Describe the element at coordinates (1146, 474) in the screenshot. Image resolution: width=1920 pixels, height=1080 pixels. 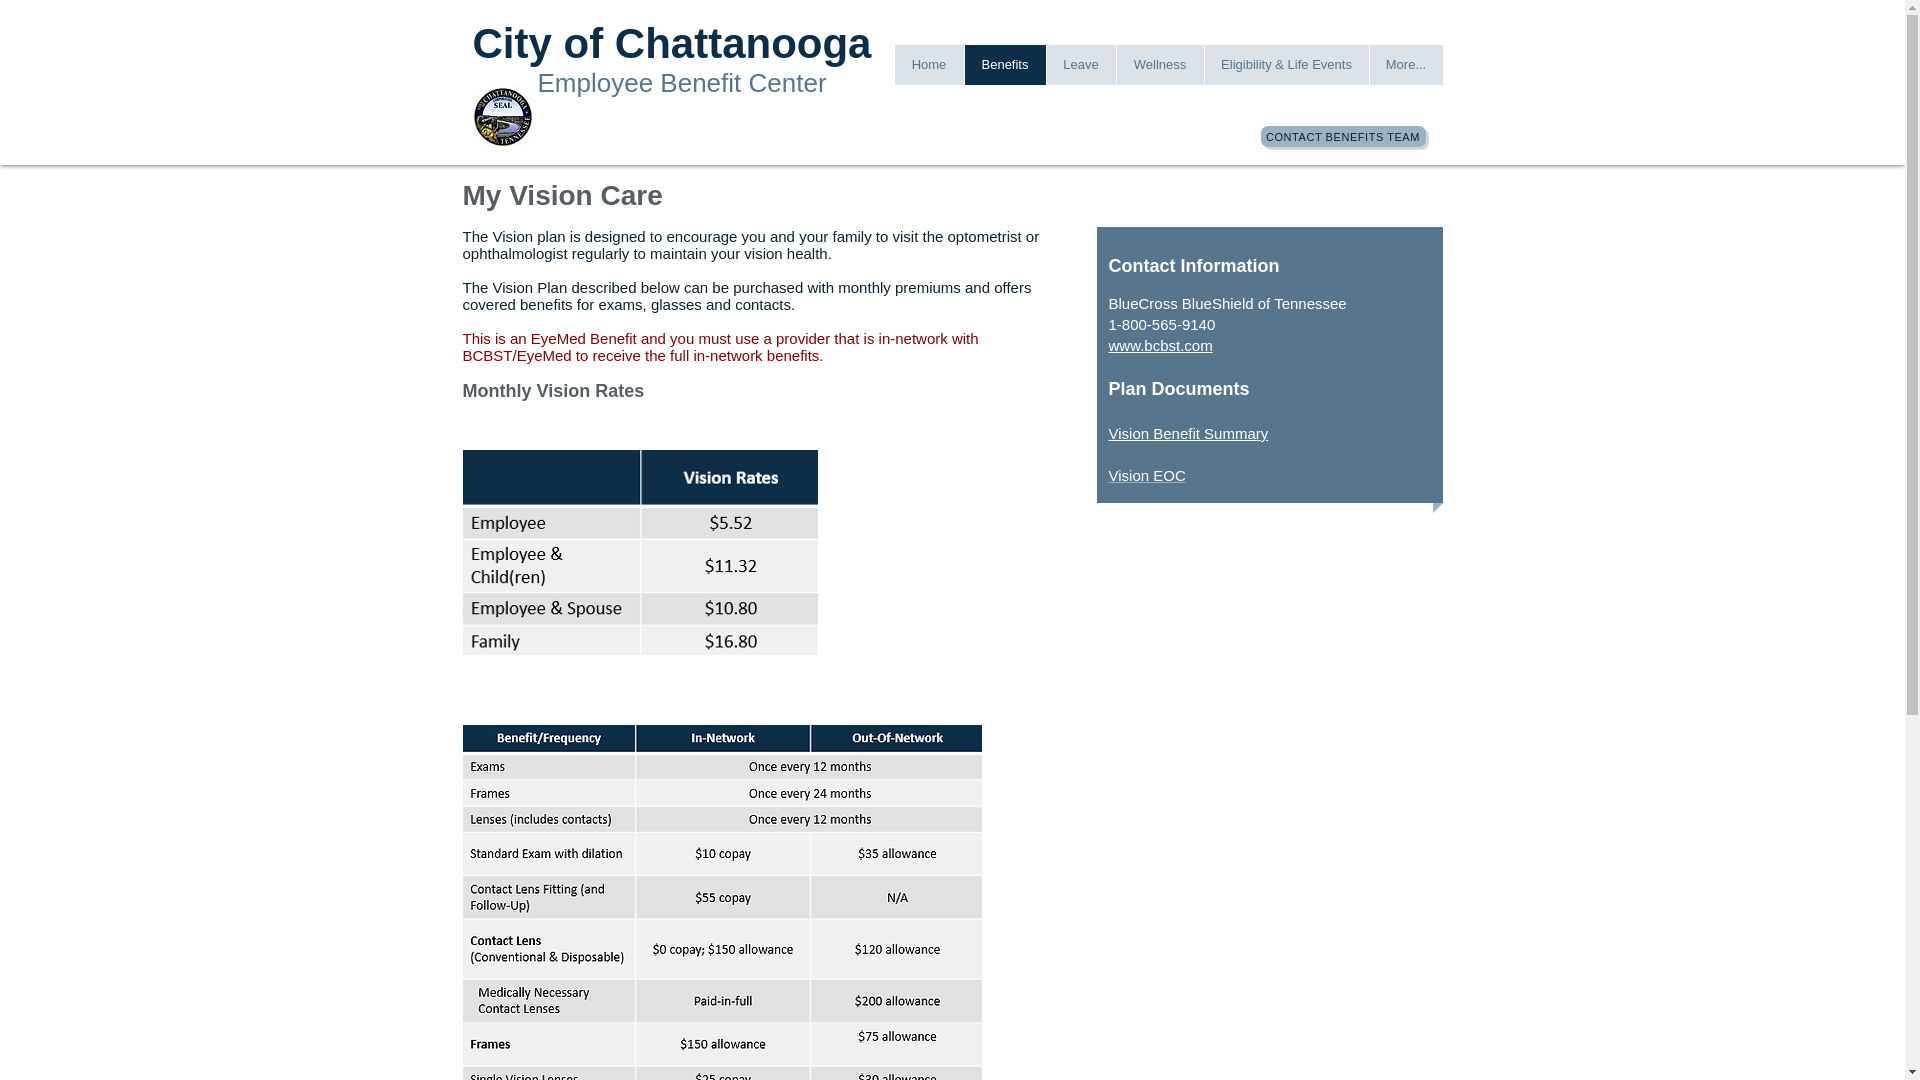
I see `Vision EOC` at that location.